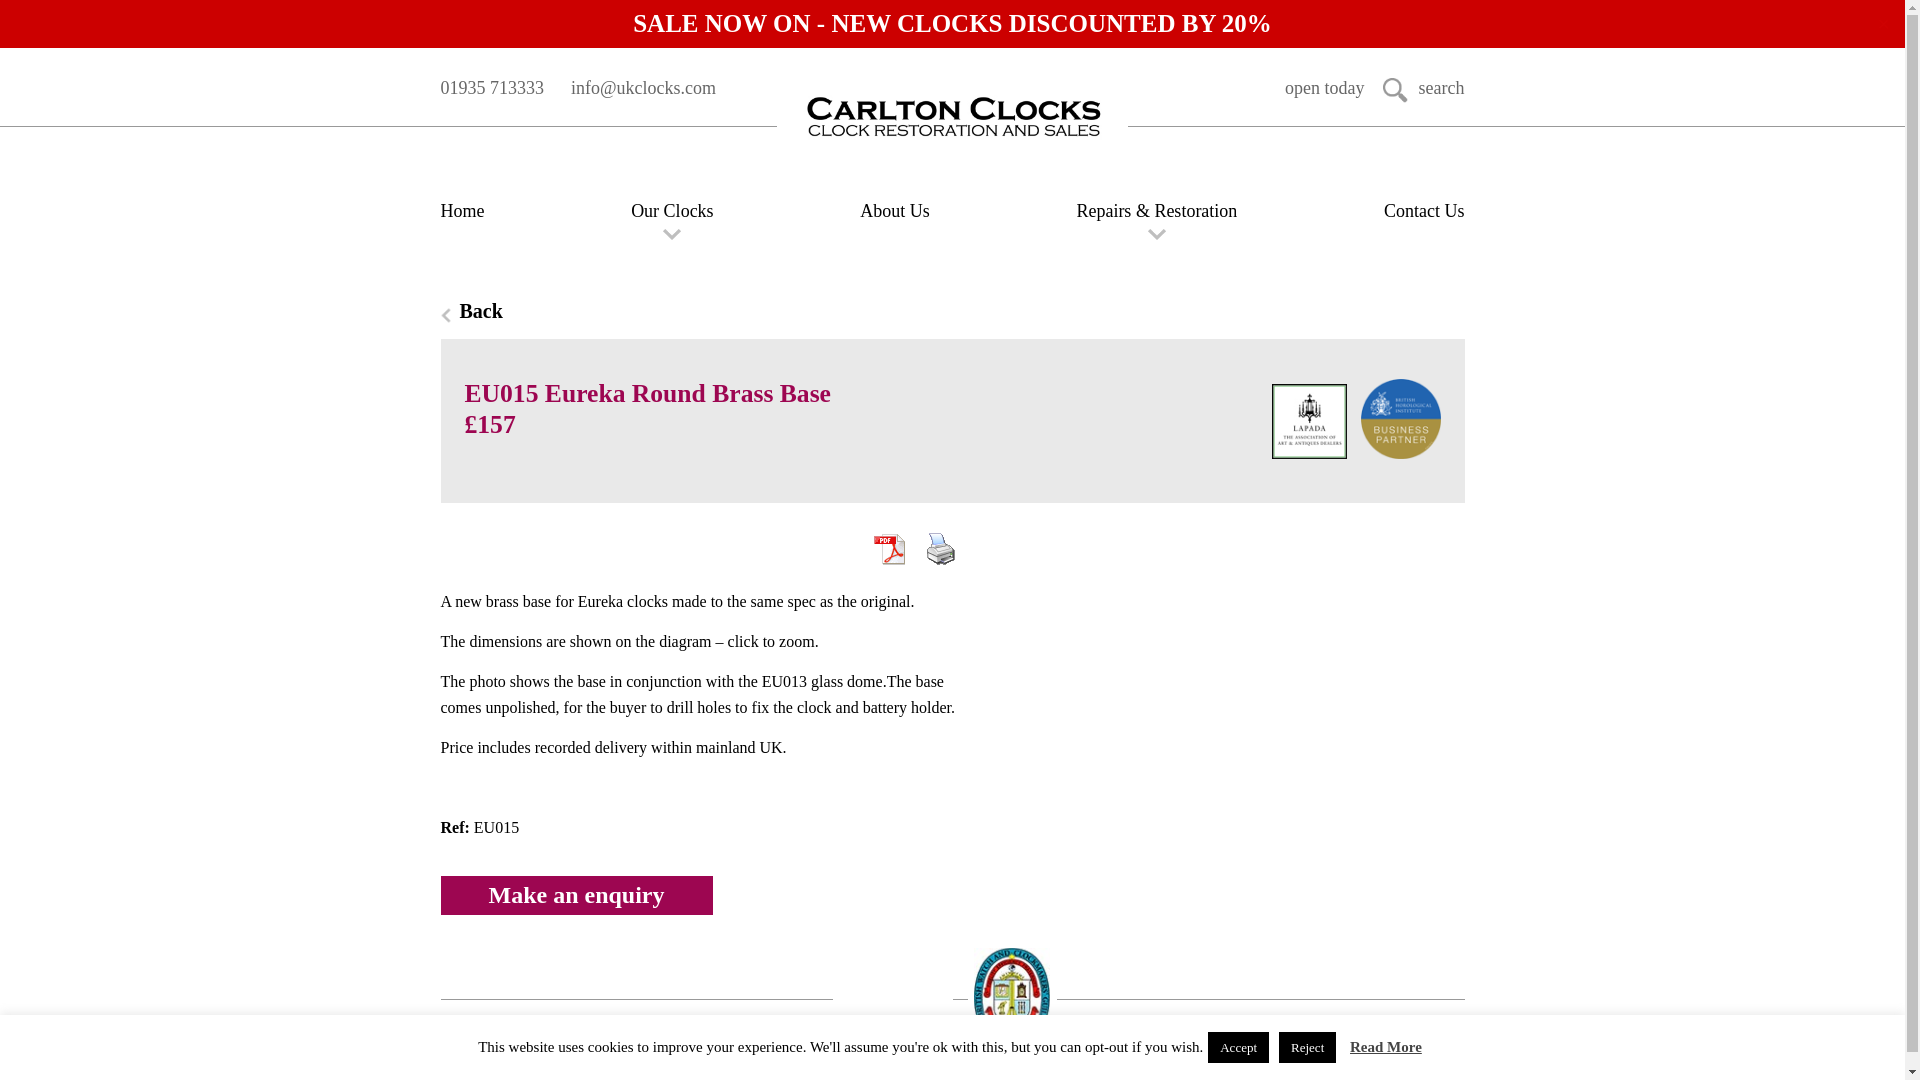 The image size is (1920, 1080). I want to click on Accept, so click(1238, 1047).